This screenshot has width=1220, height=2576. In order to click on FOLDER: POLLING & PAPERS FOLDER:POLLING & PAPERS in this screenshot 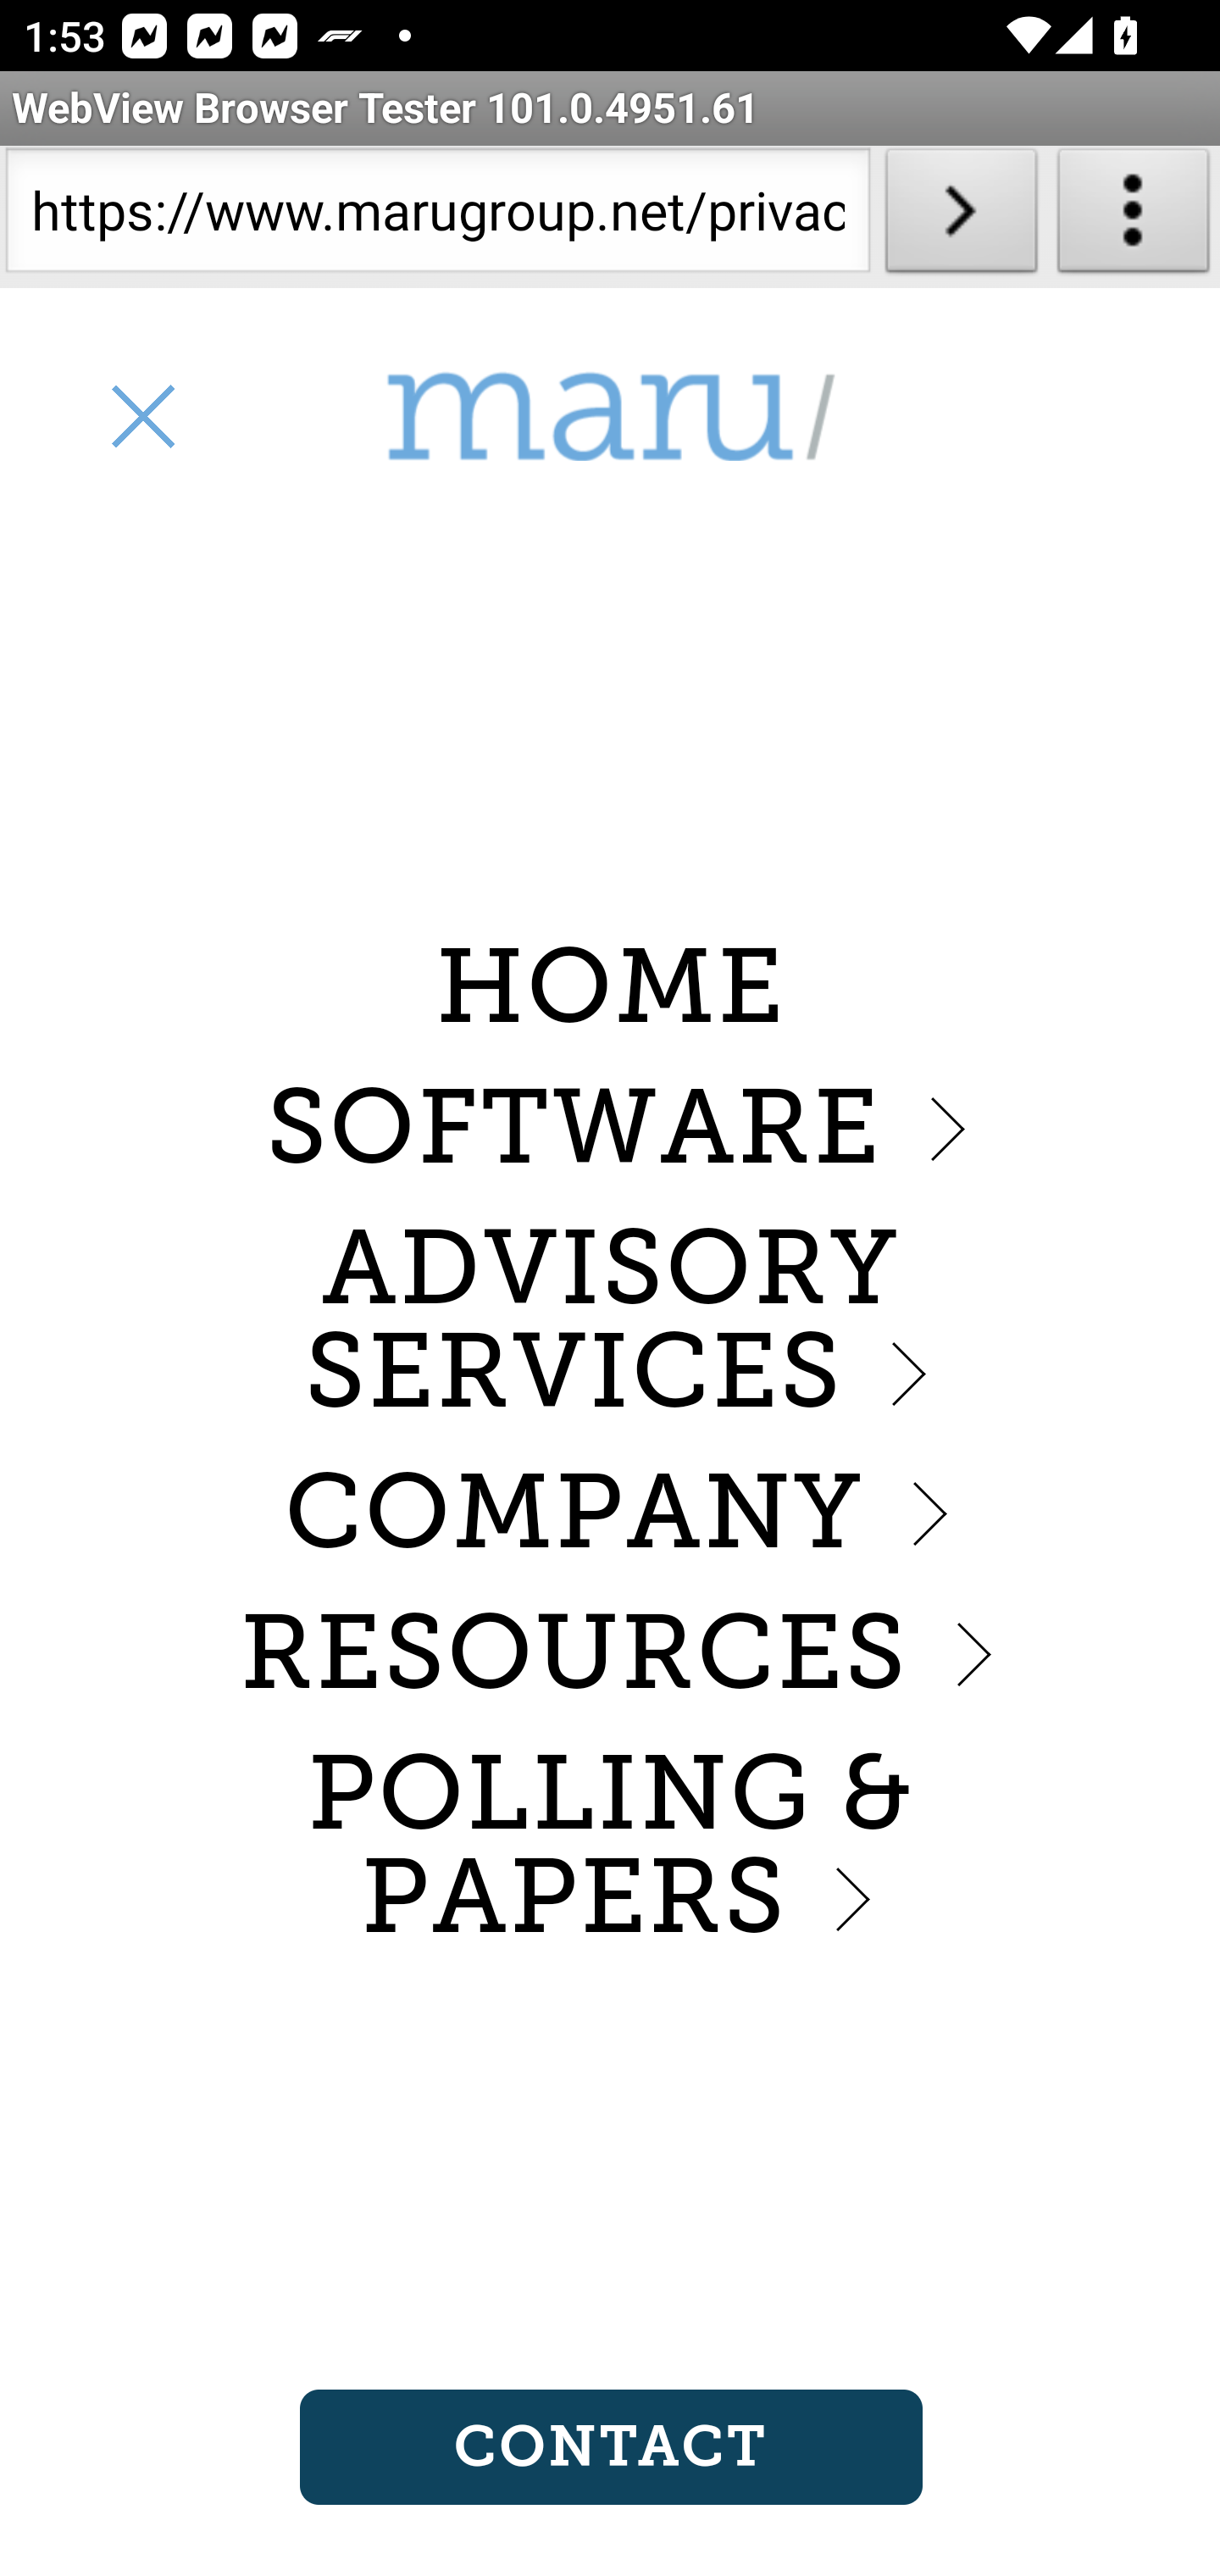, I will do `click(611, 1847)`.